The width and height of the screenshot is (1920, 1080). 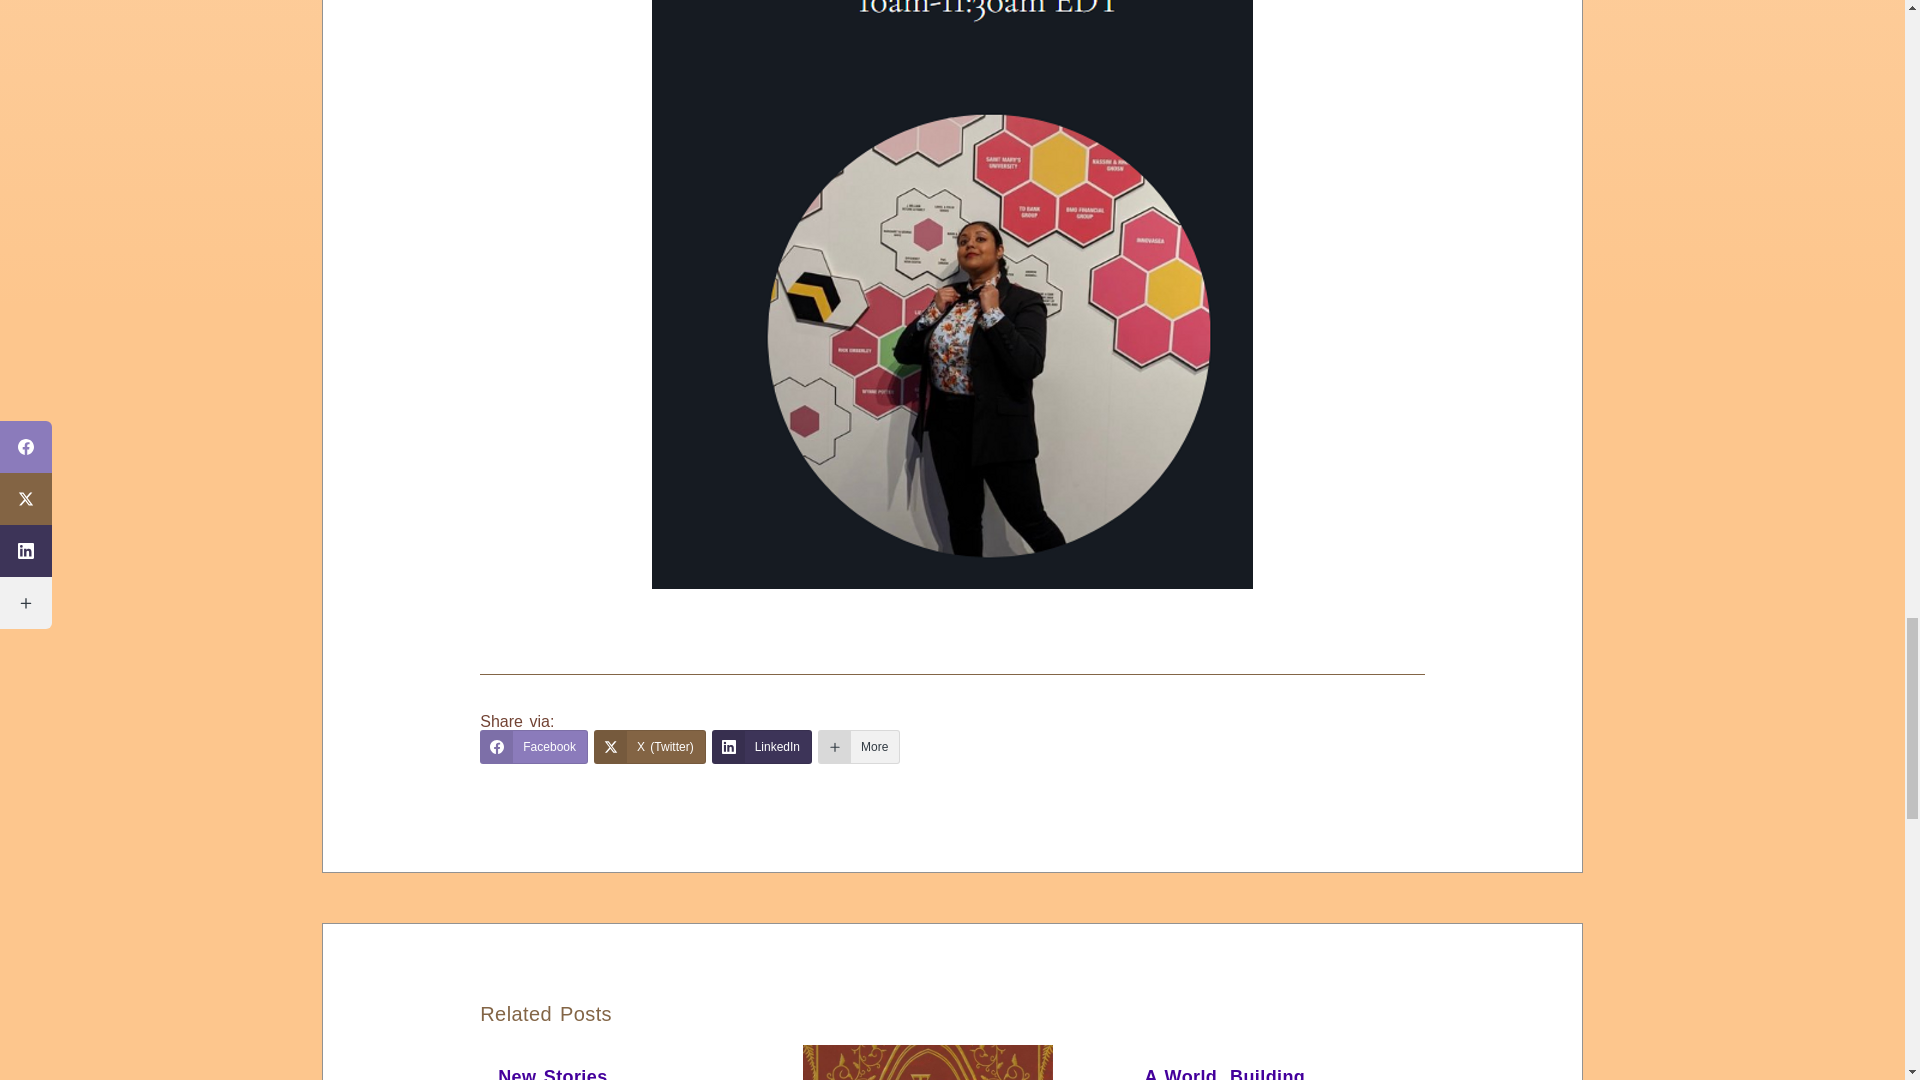 I want to click on Facebook, so click(x=534, y=746).